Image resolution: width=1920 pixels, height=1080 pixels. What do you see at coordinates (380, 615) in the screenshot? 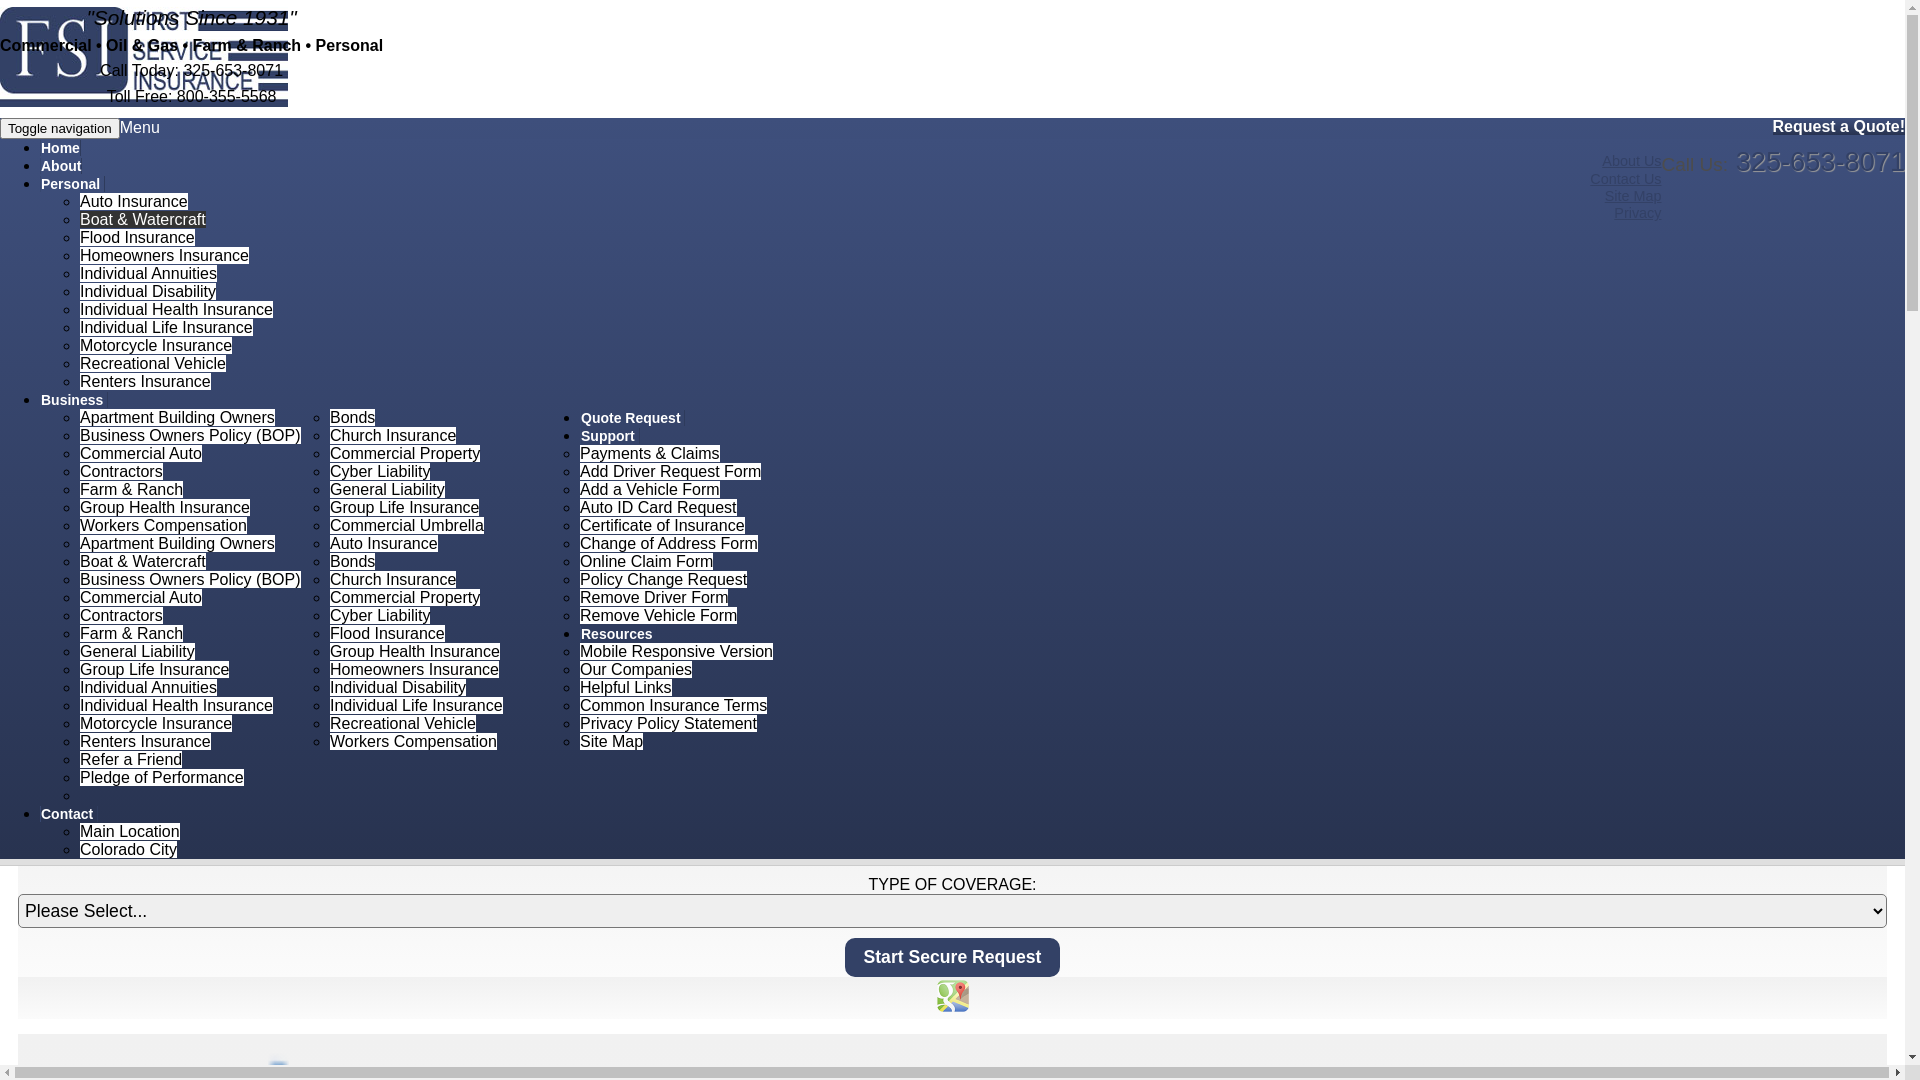
I see `Cyber Liability` at bounding box center [380, 615].